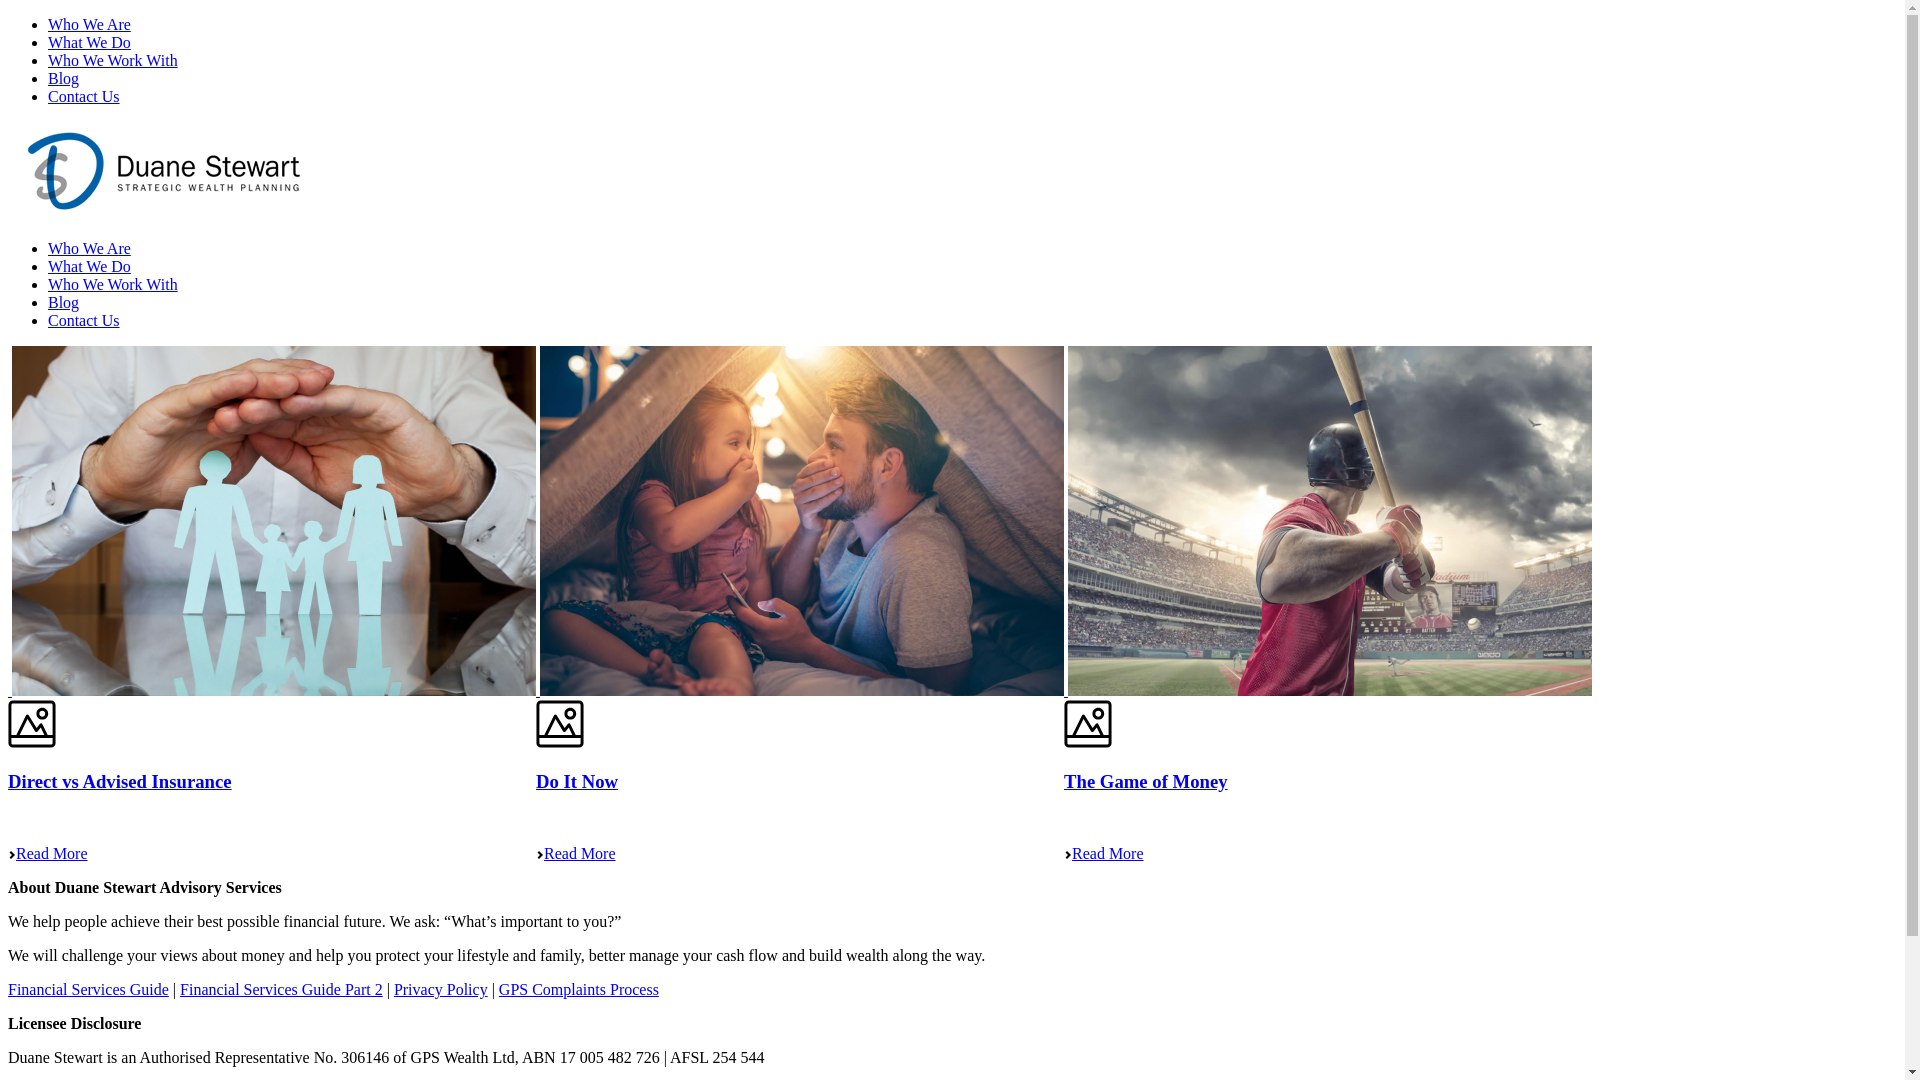  Describe the element at coordinates (579, 990) in the screenshot. I see `GPS Complaints Process` at that location.